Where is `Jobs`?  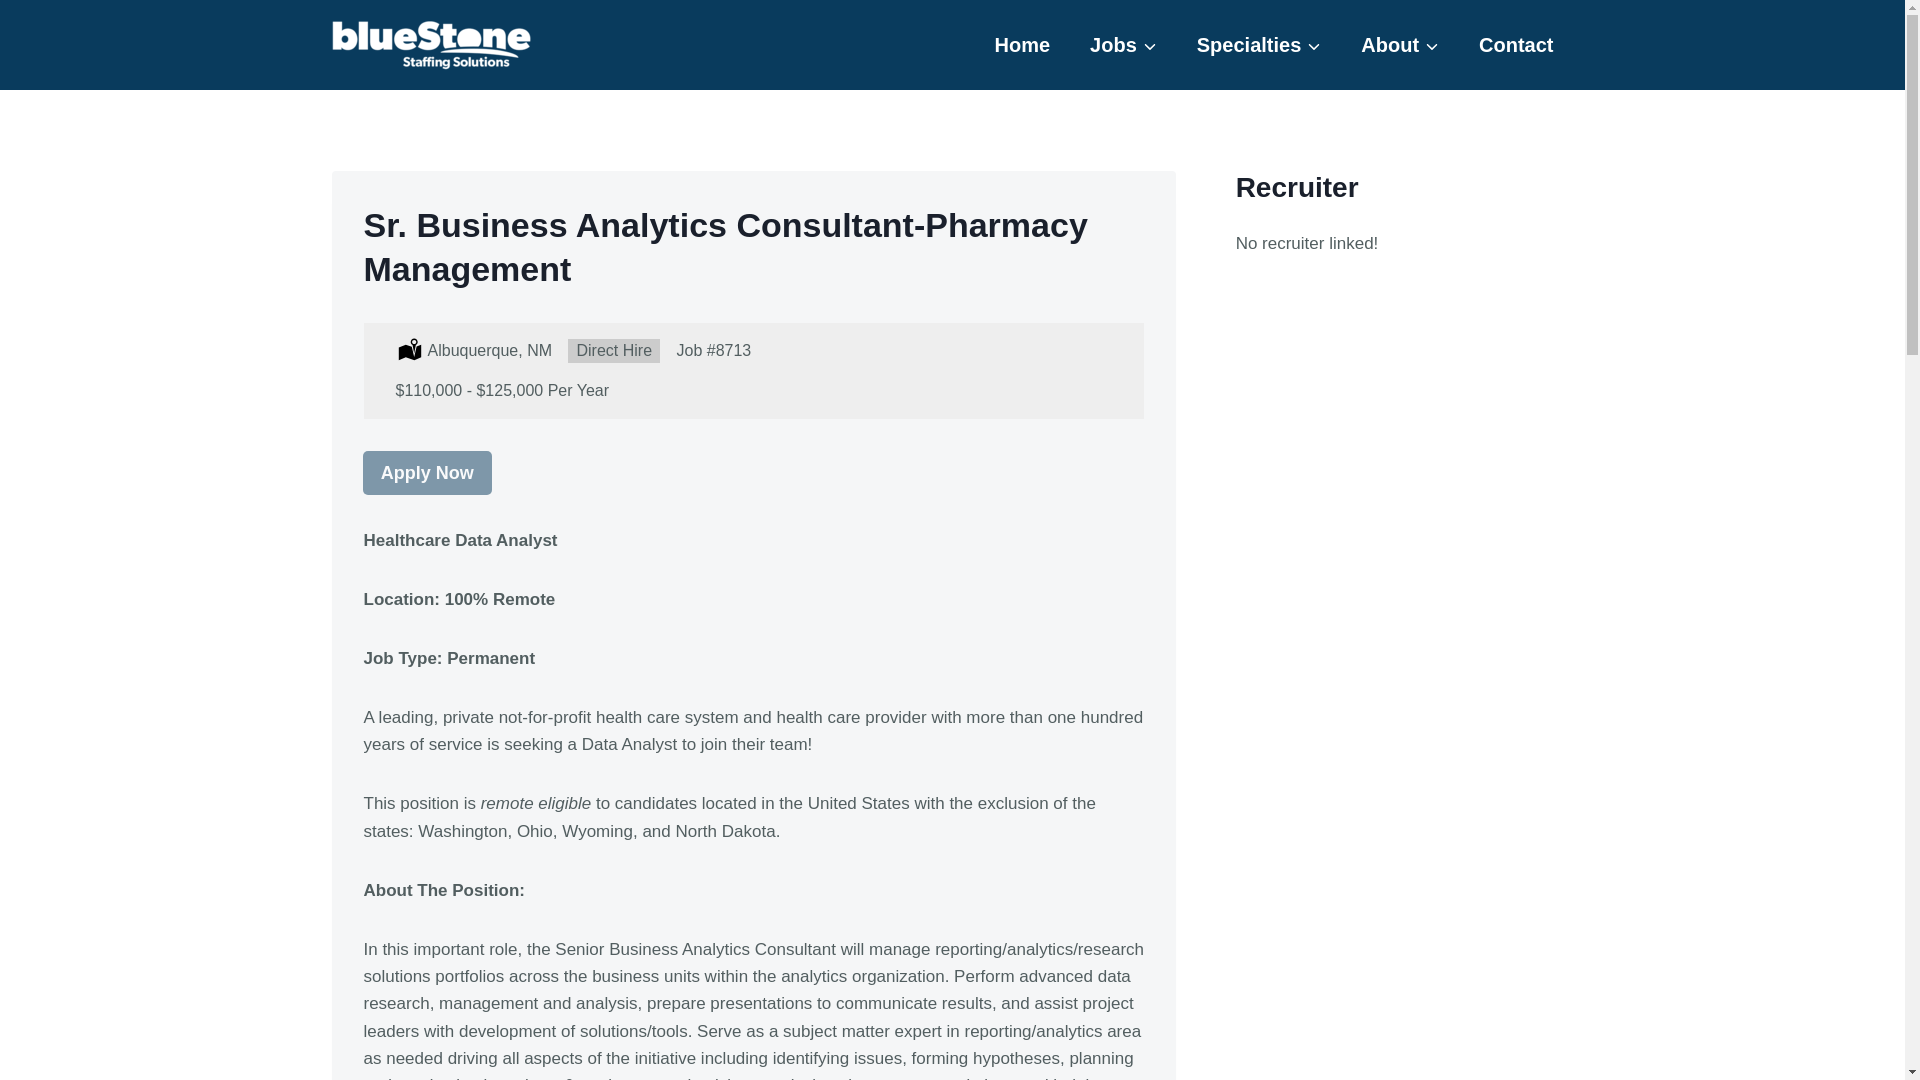
Jobs is located at coordinates (1122, 45).